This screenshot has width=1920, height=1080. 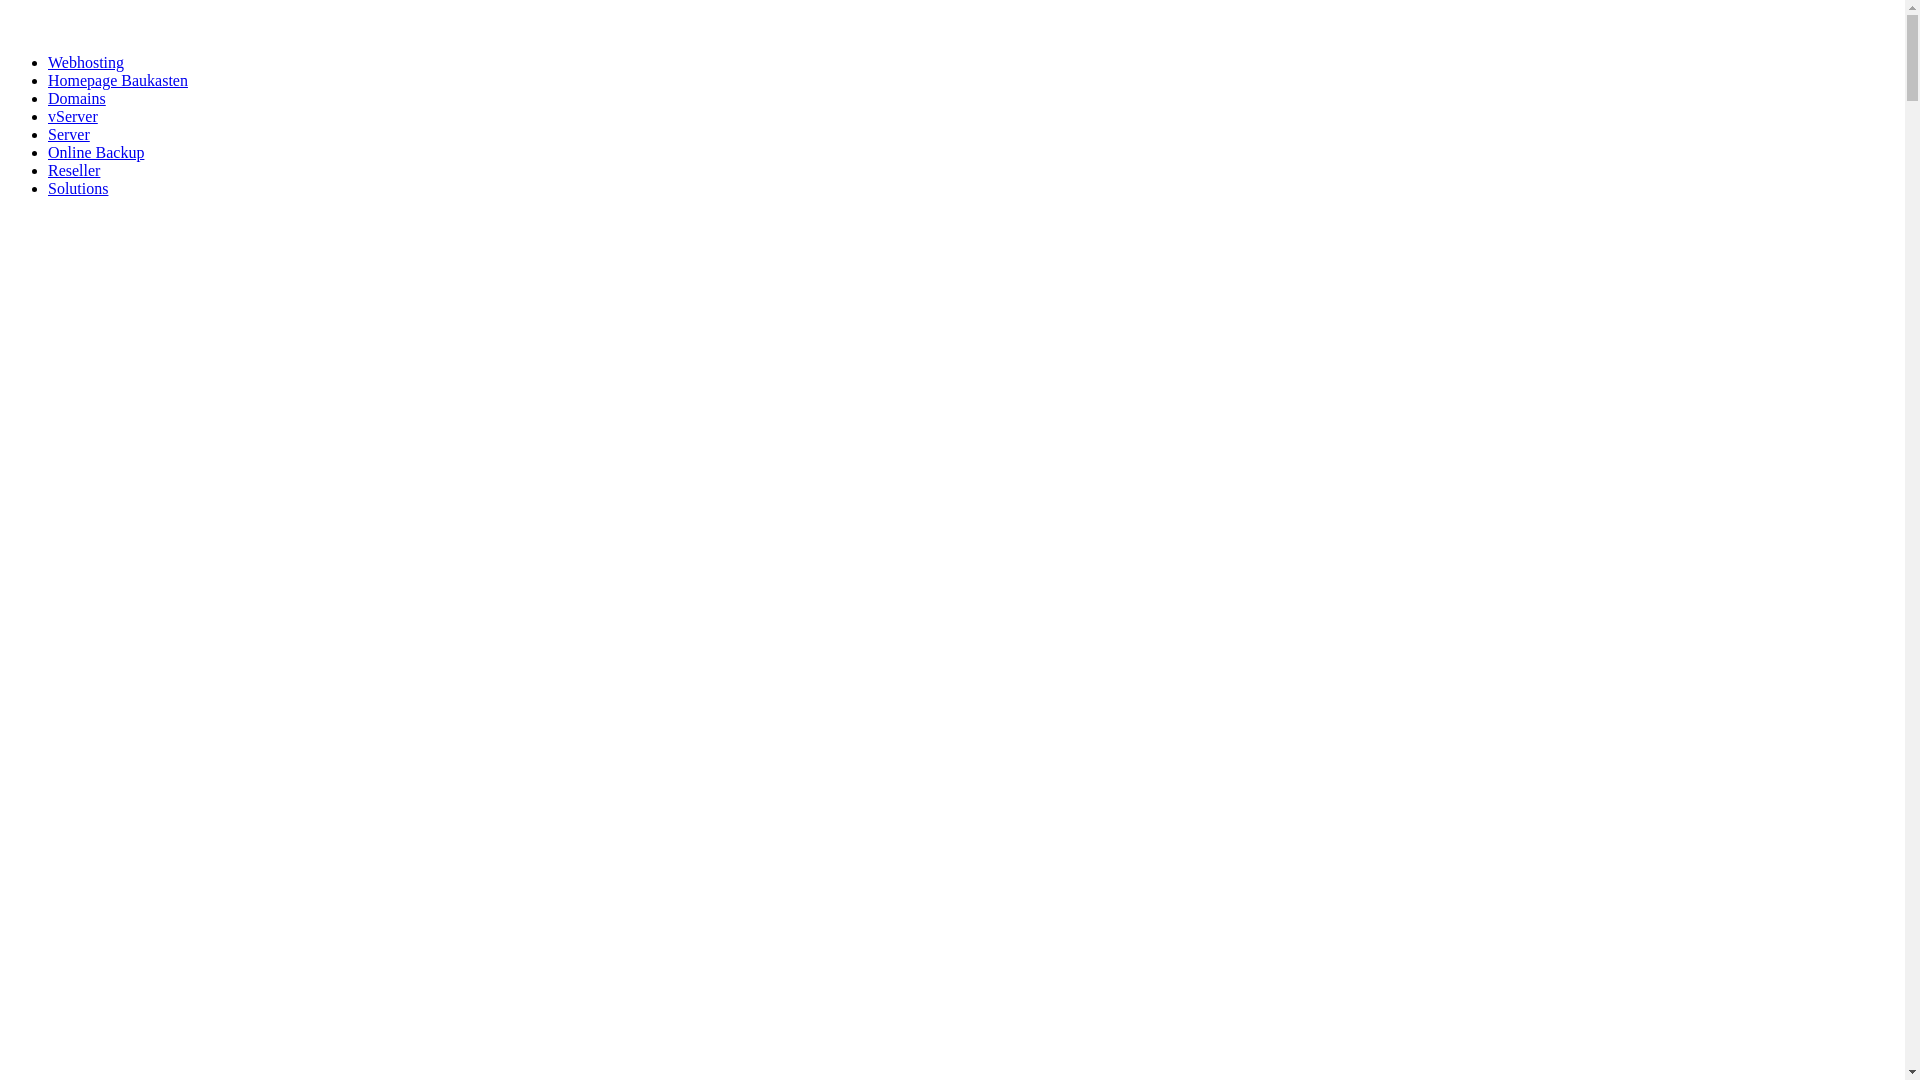 What do you see at coordinates (69, 134) in the screenshot?
I see `Server` at bounding box center [69, 134].